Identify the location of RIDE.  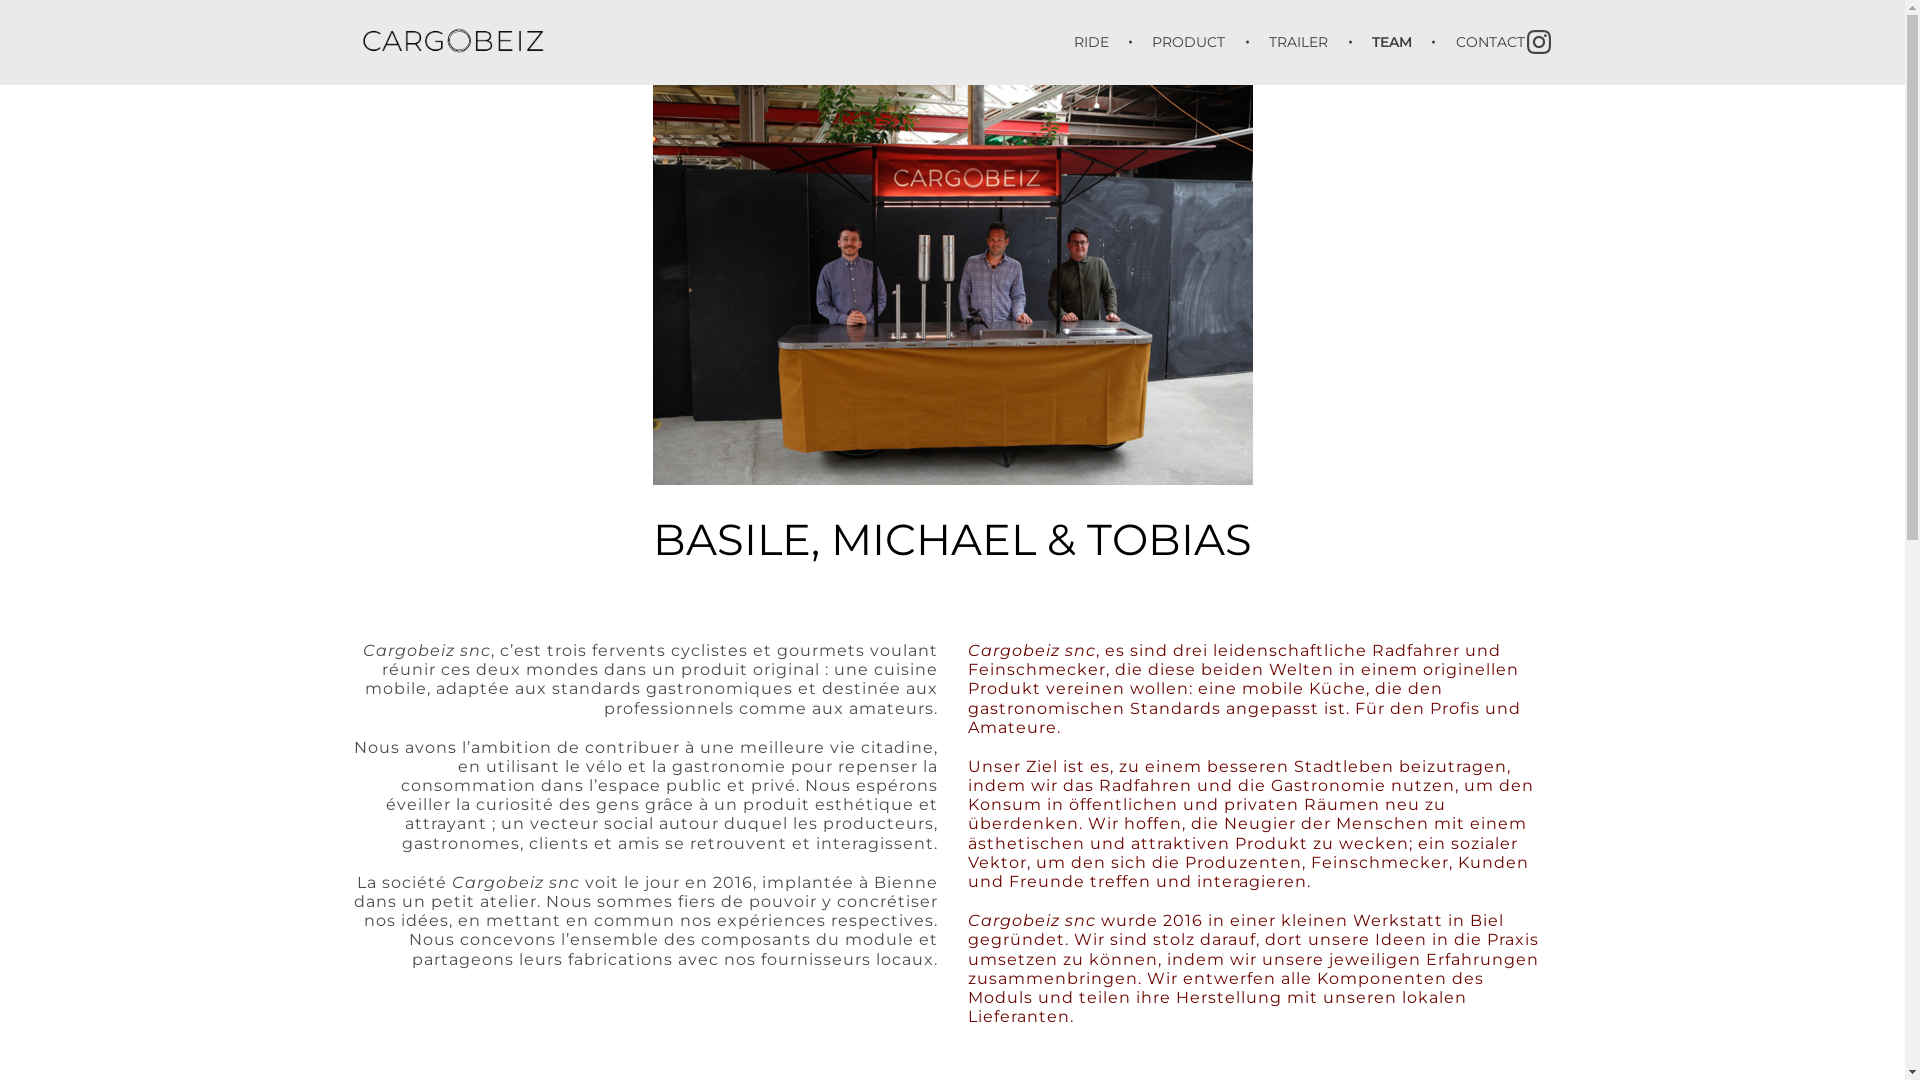
(1104, 42).